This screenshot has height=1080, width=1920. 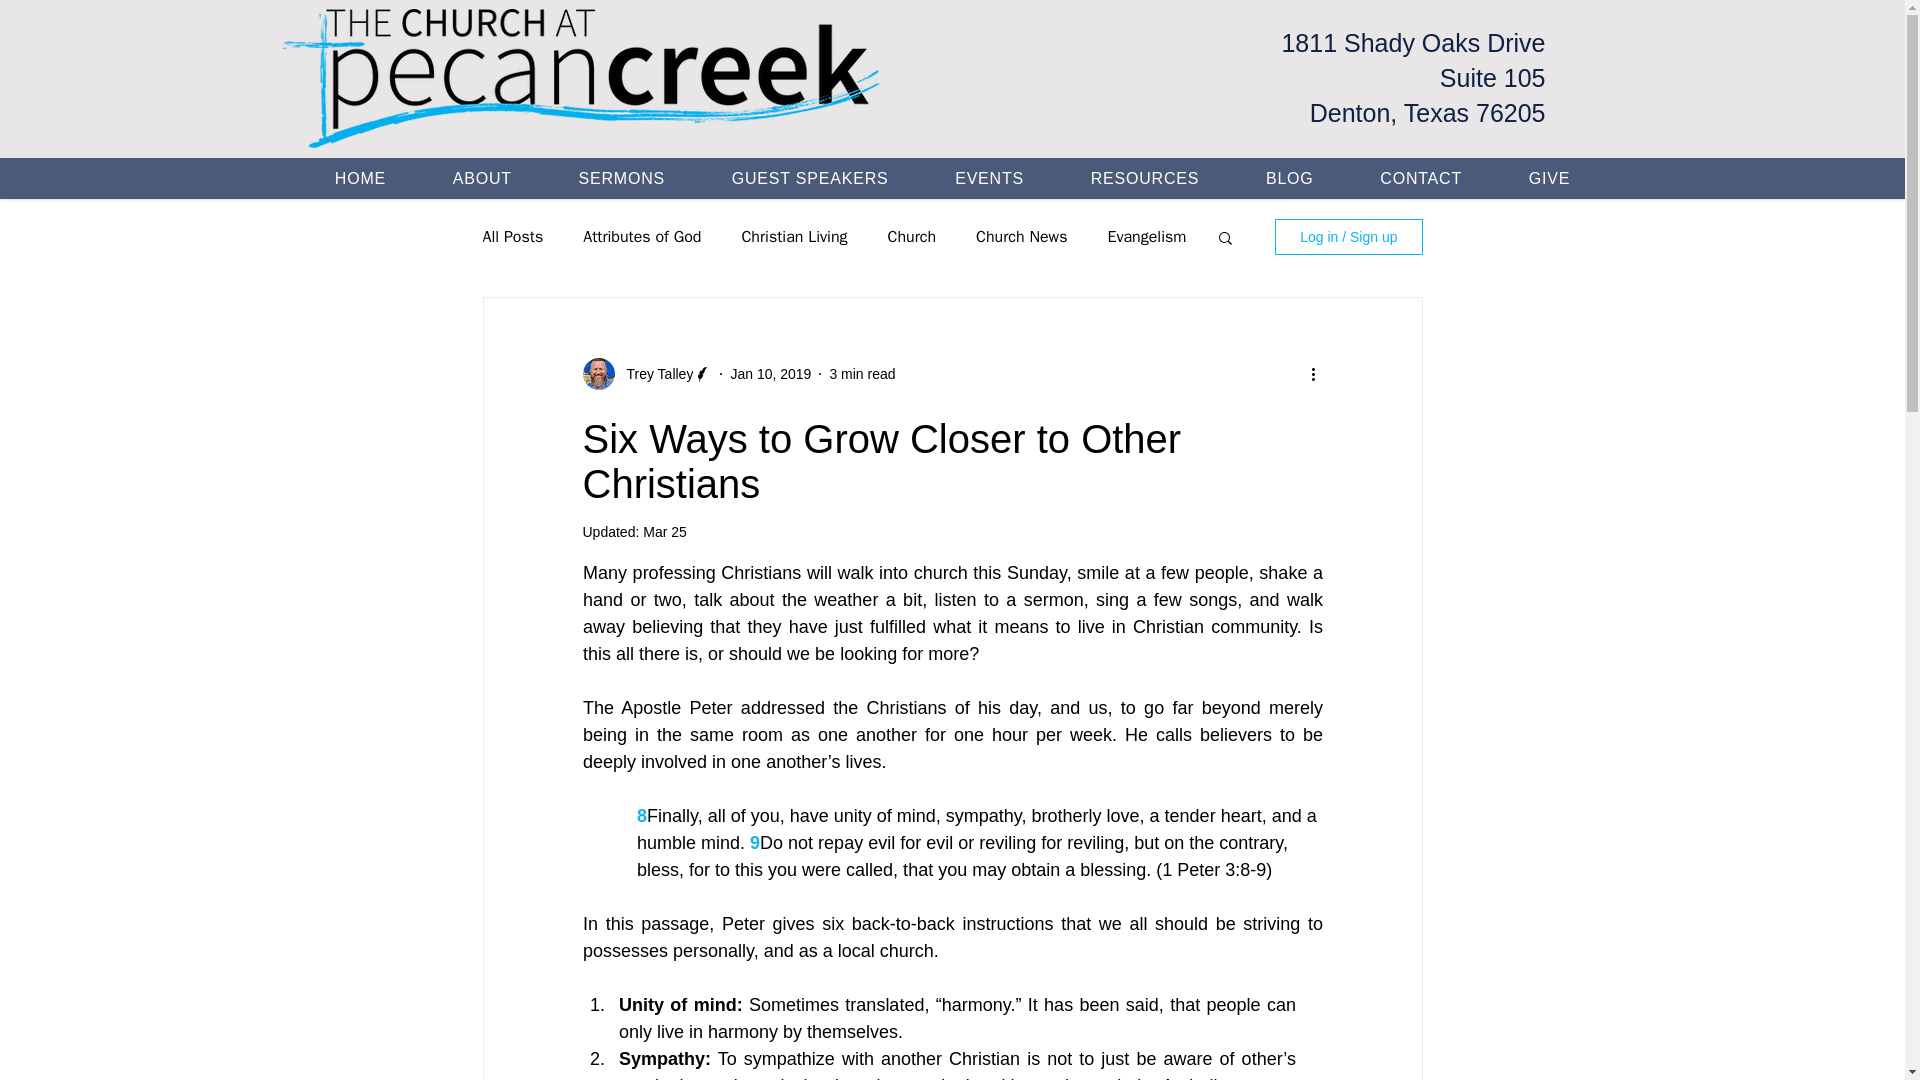 I want to click on GUEST SPEAKERS, so click(x=810, y=178).